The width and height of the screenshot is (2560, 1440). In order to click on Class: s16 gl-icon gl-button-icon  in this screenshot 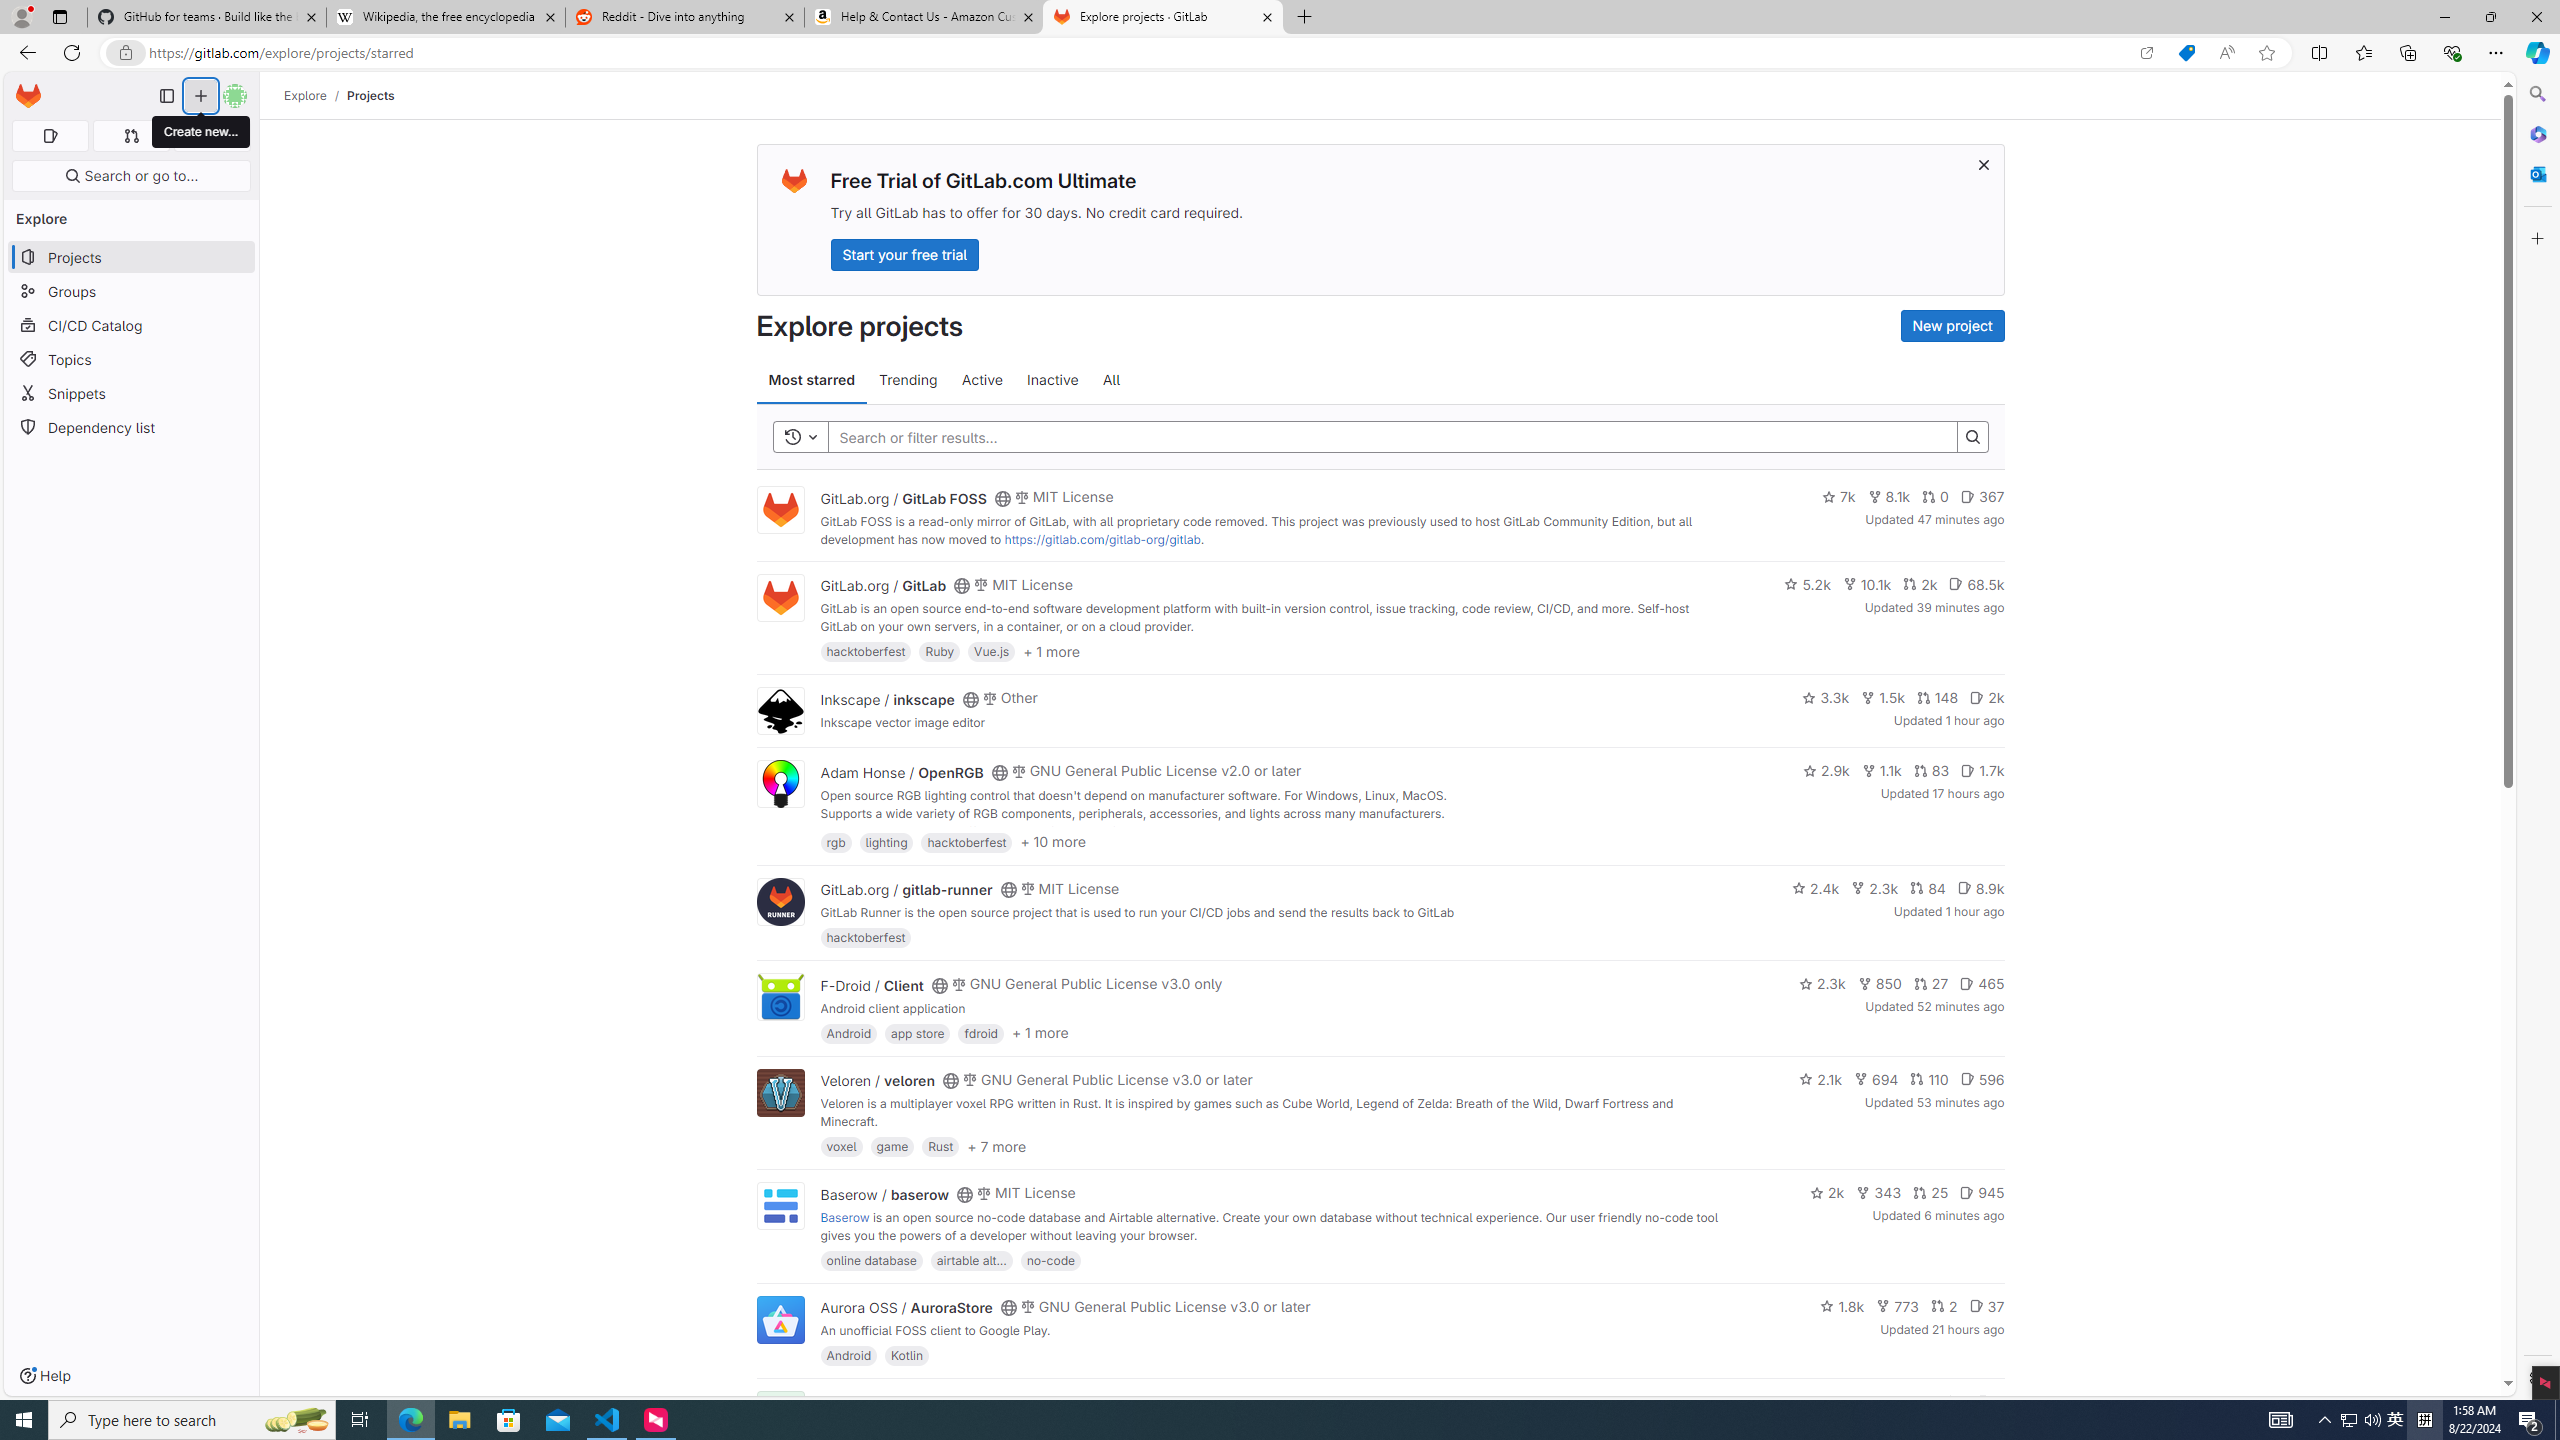, I will do `click(1982, 164)`.